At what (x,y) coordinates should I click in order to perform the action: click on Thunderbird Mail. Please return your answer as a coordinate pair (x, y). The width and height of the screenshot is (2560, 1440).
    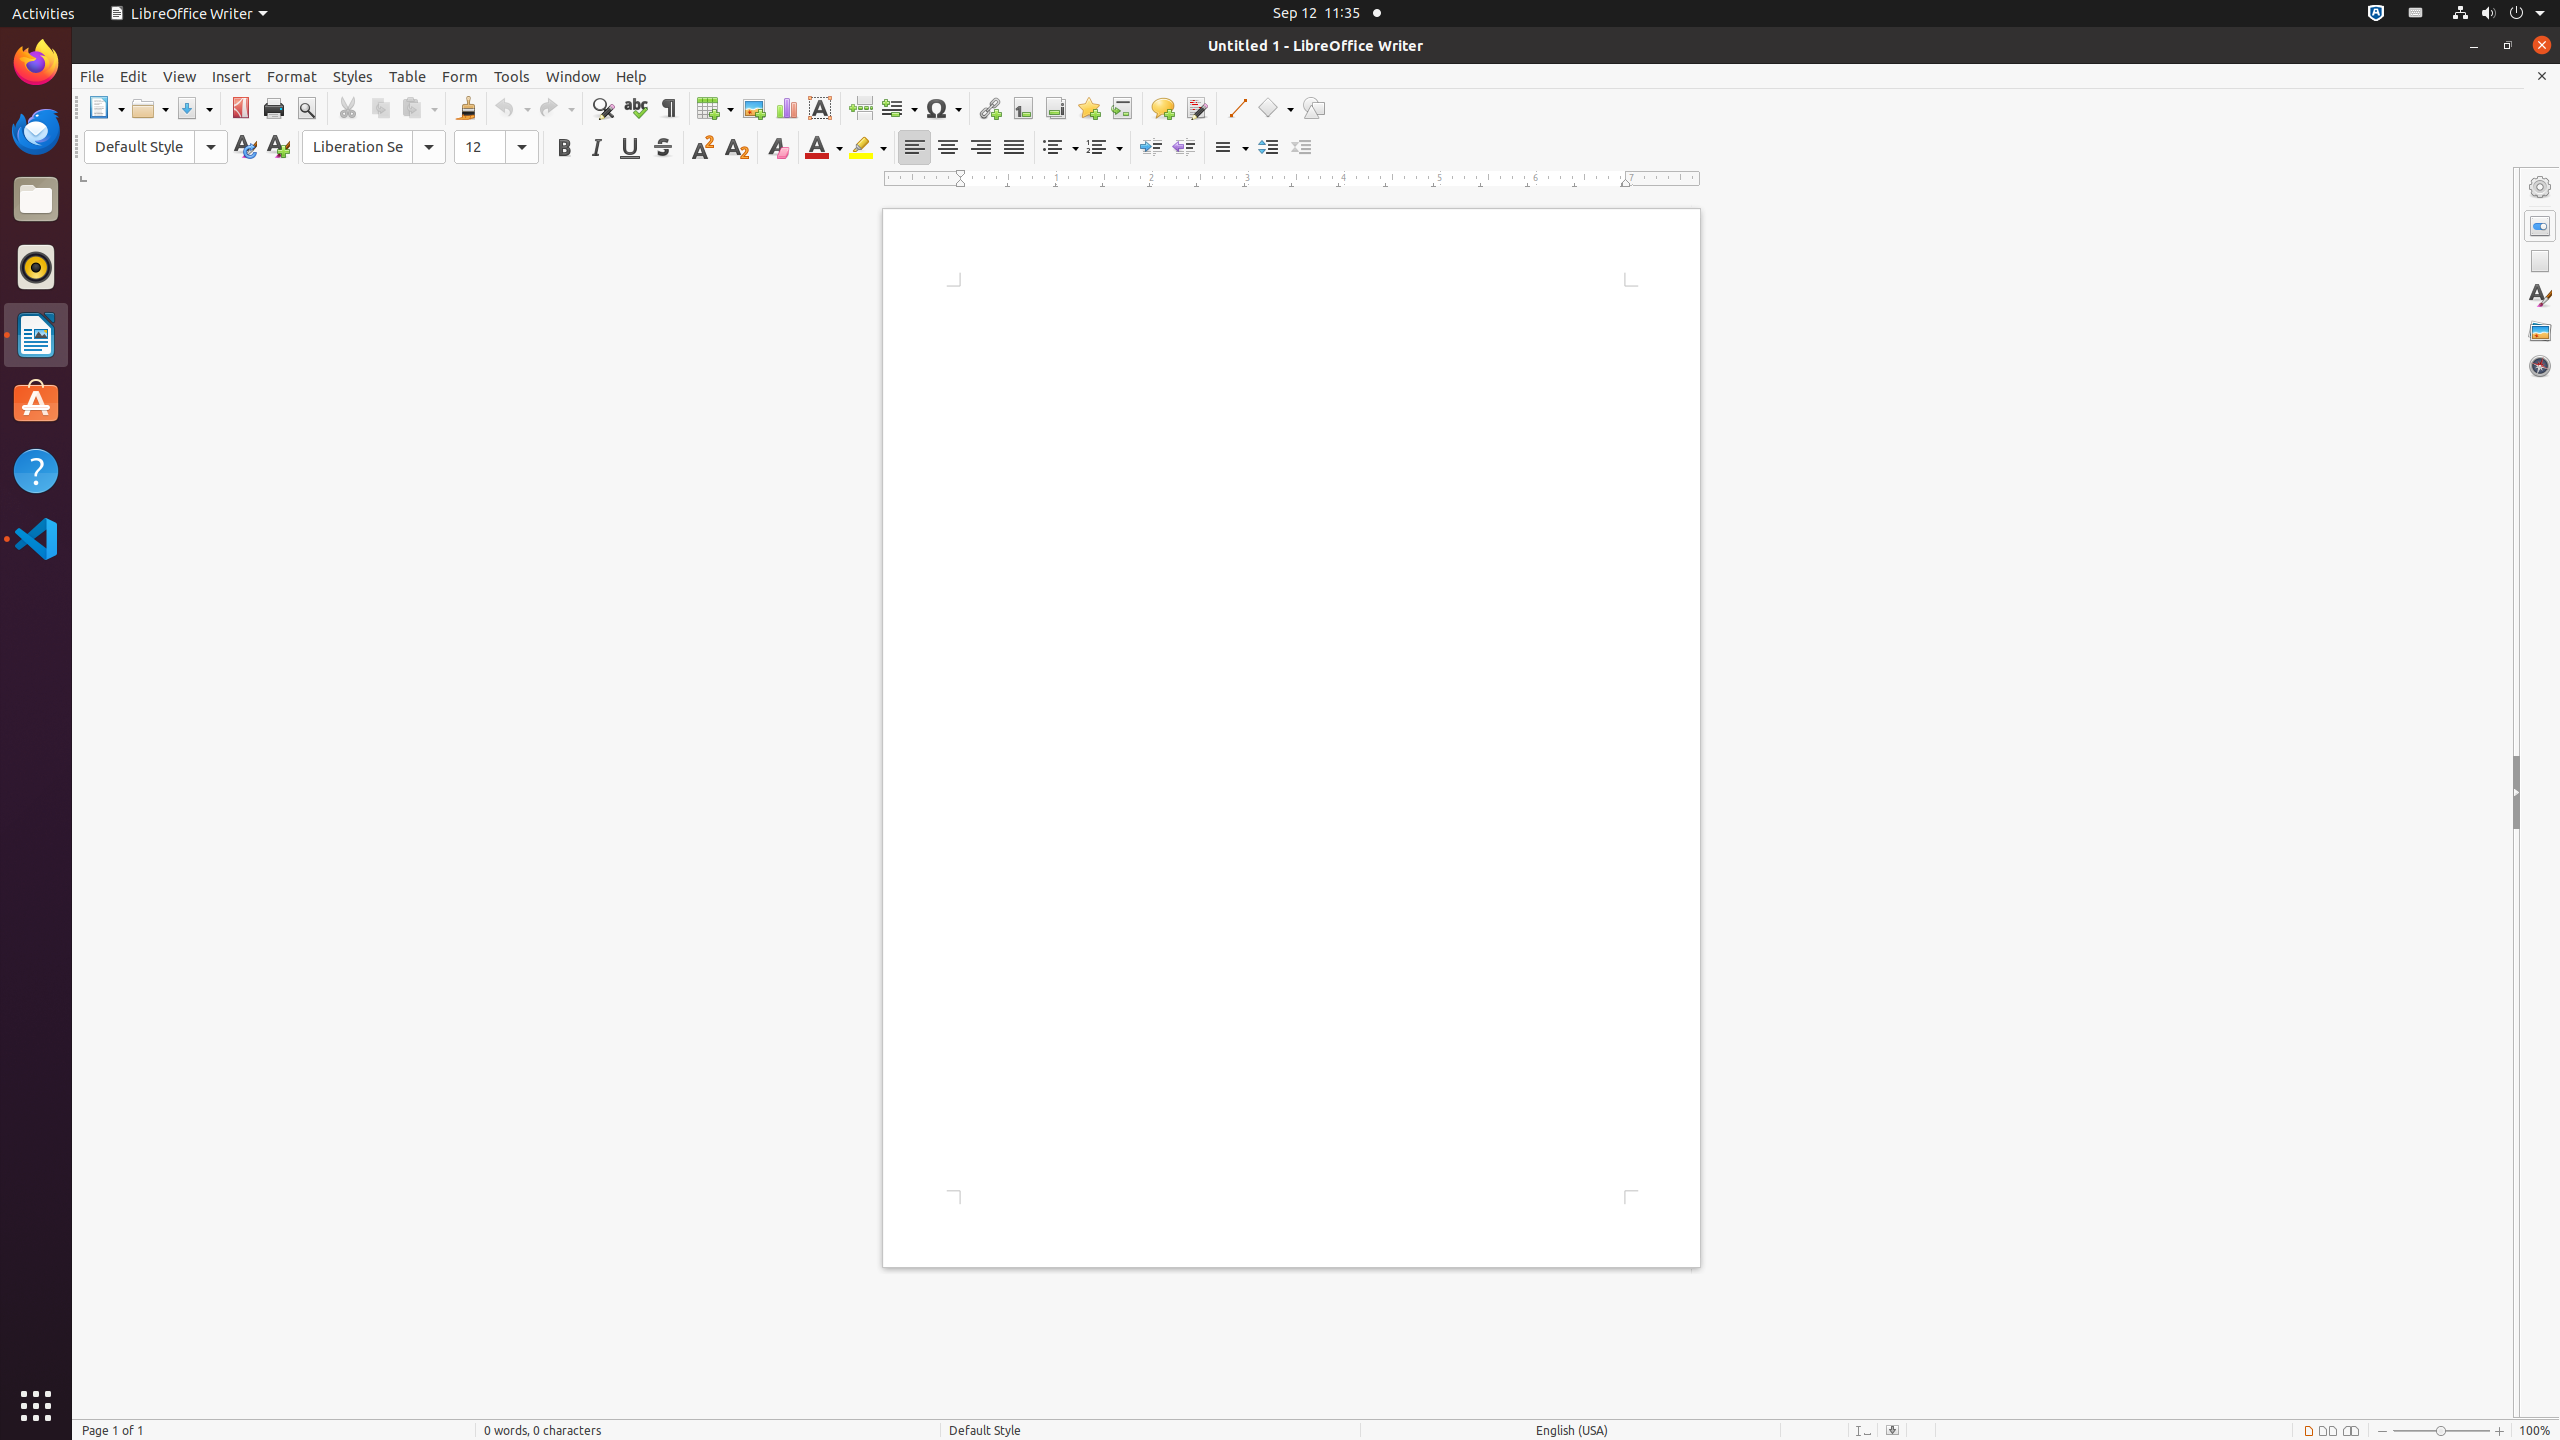
    Looking at the image, I should click on (36, 131).